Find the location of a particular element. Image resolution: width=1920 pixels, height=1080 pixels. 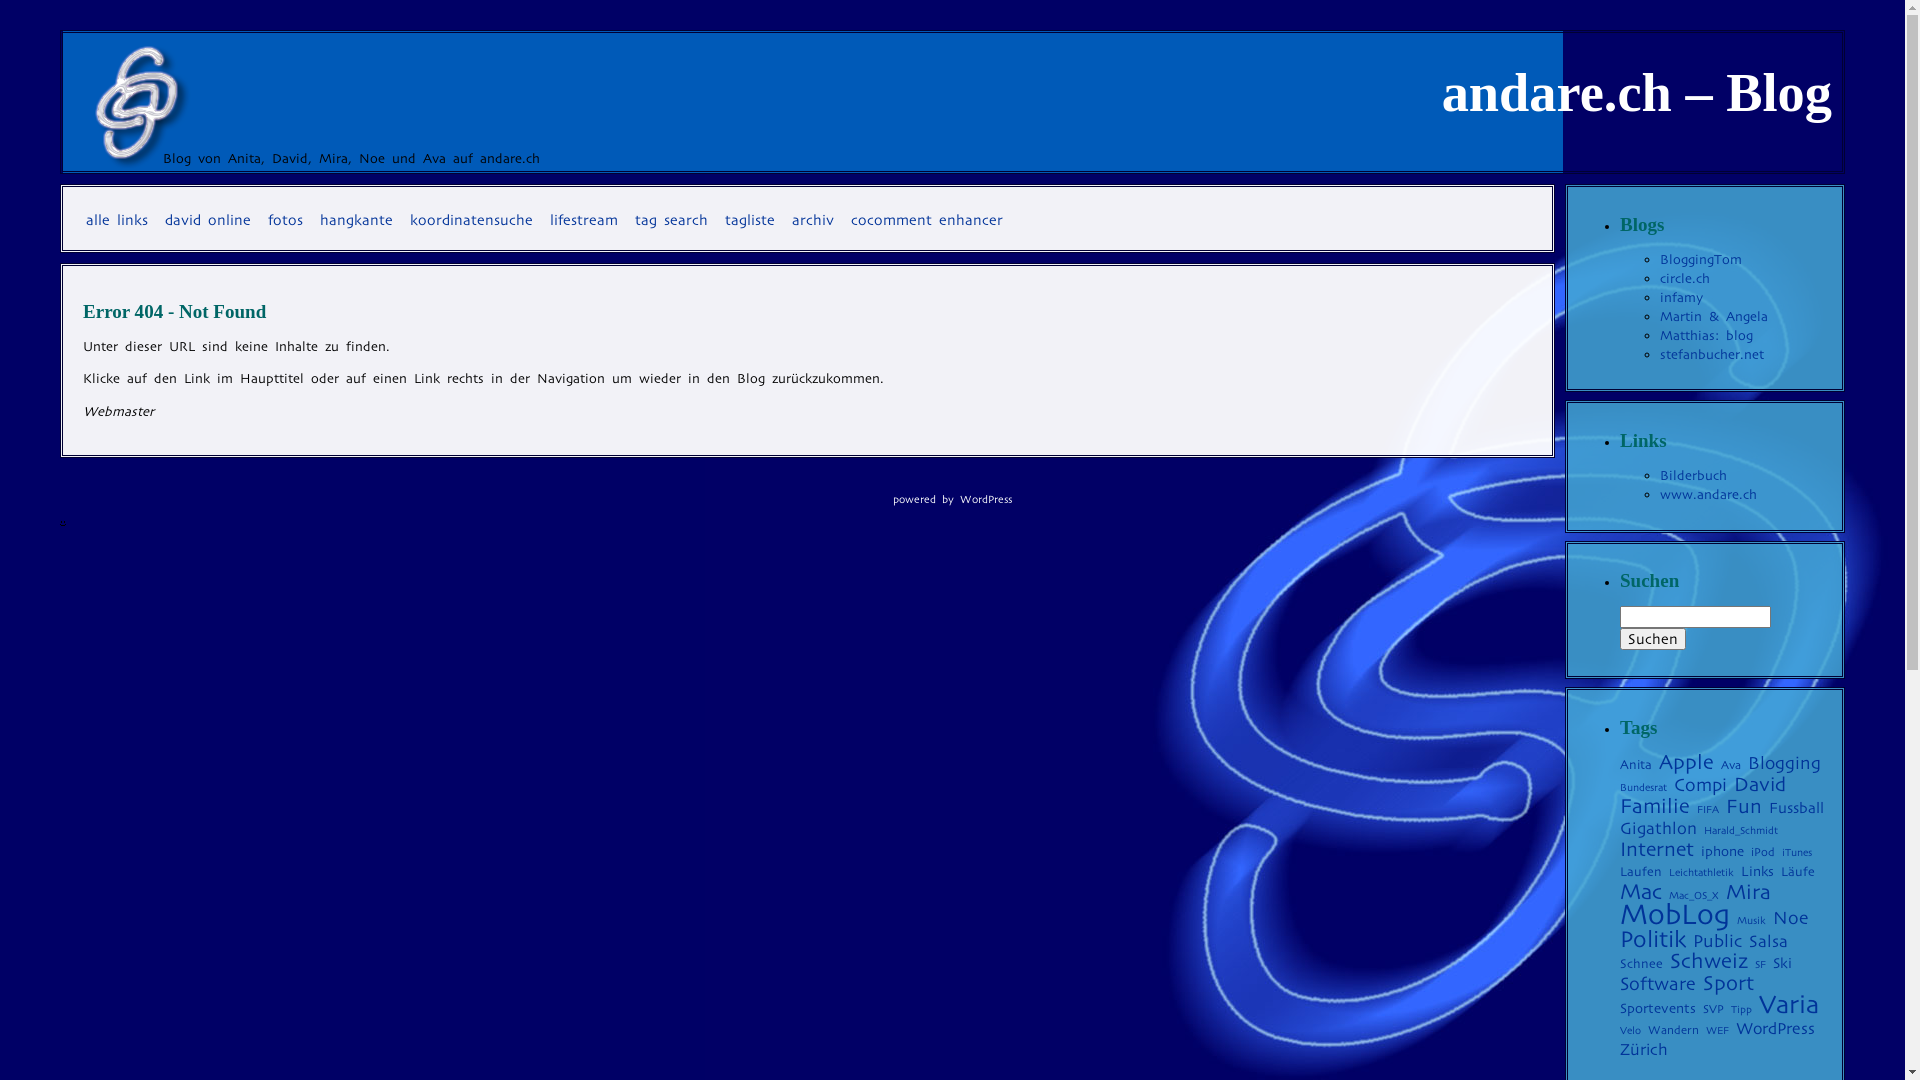

fotos is located at coordinates (286, 220).